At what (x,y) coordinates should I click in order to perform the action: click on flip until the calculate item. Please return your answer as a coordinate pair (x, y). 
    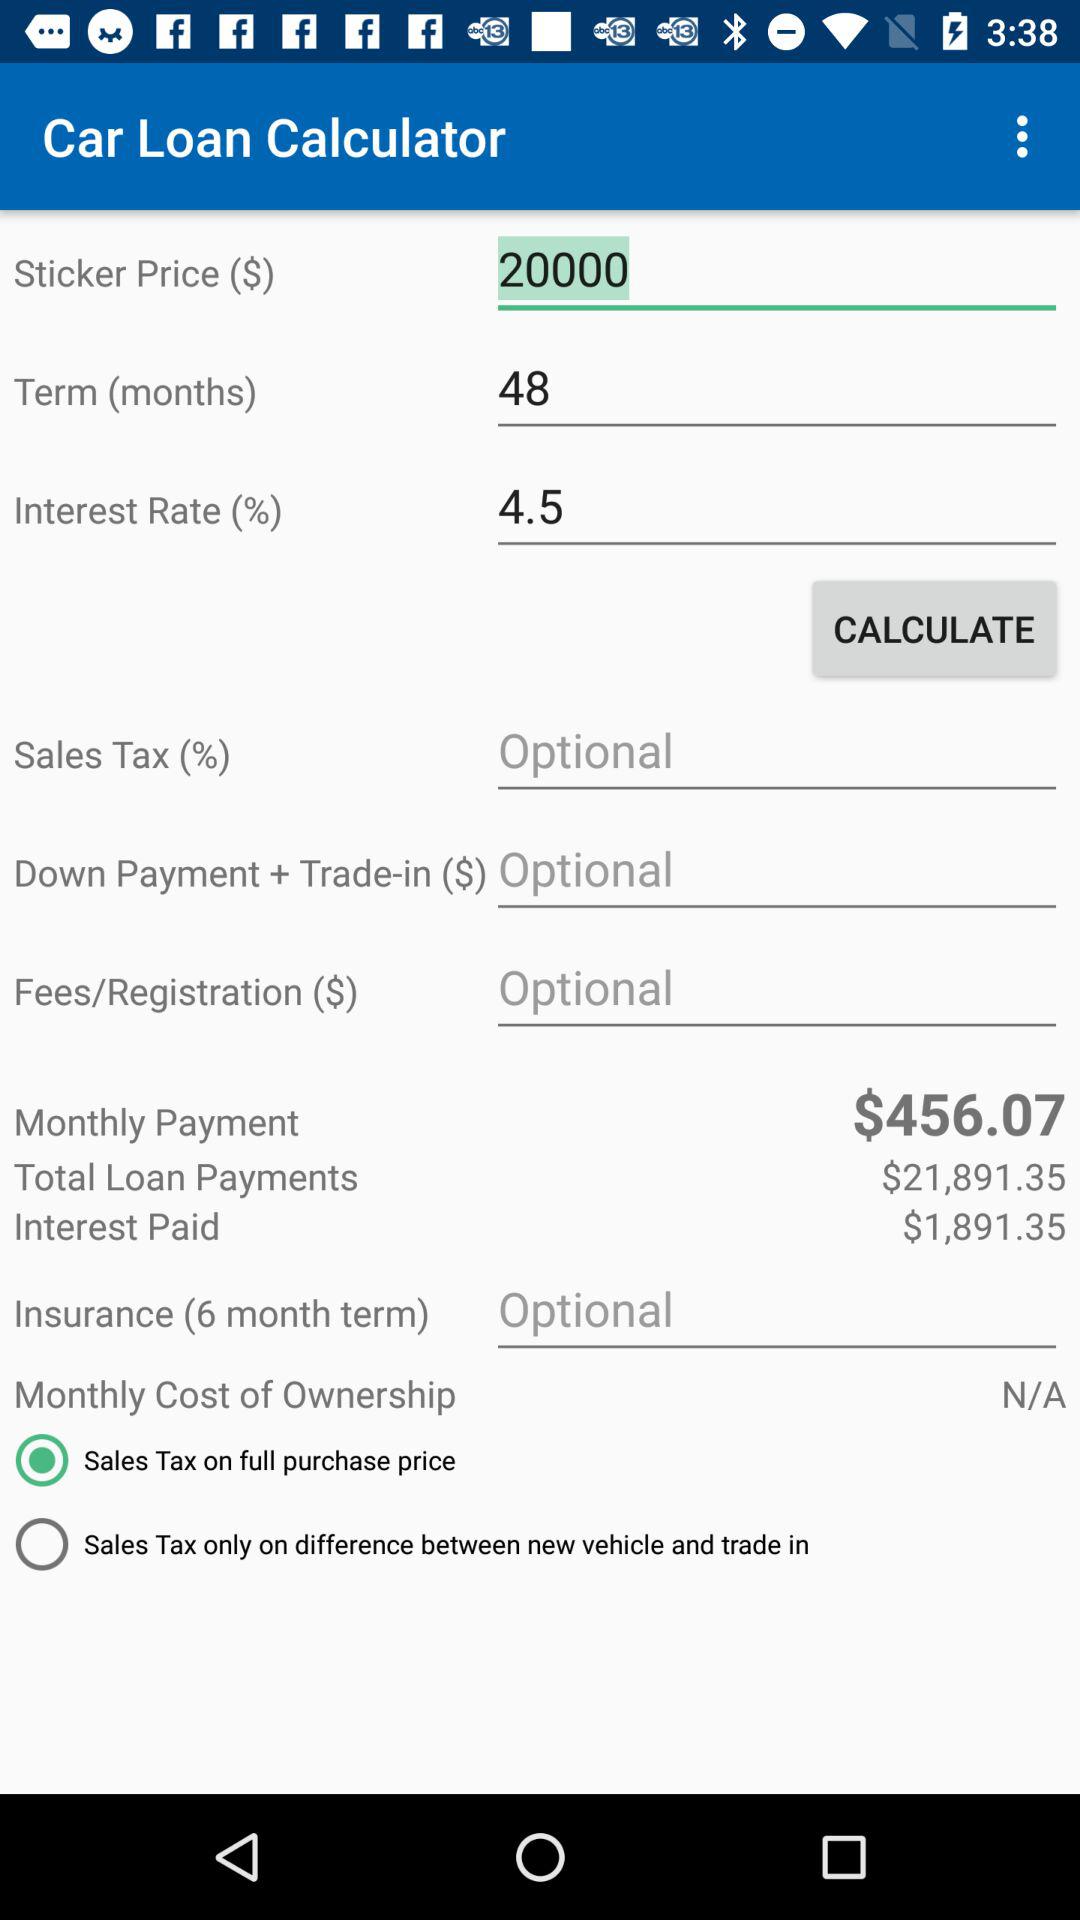
    Looking at the image, I should click on (934, 628).